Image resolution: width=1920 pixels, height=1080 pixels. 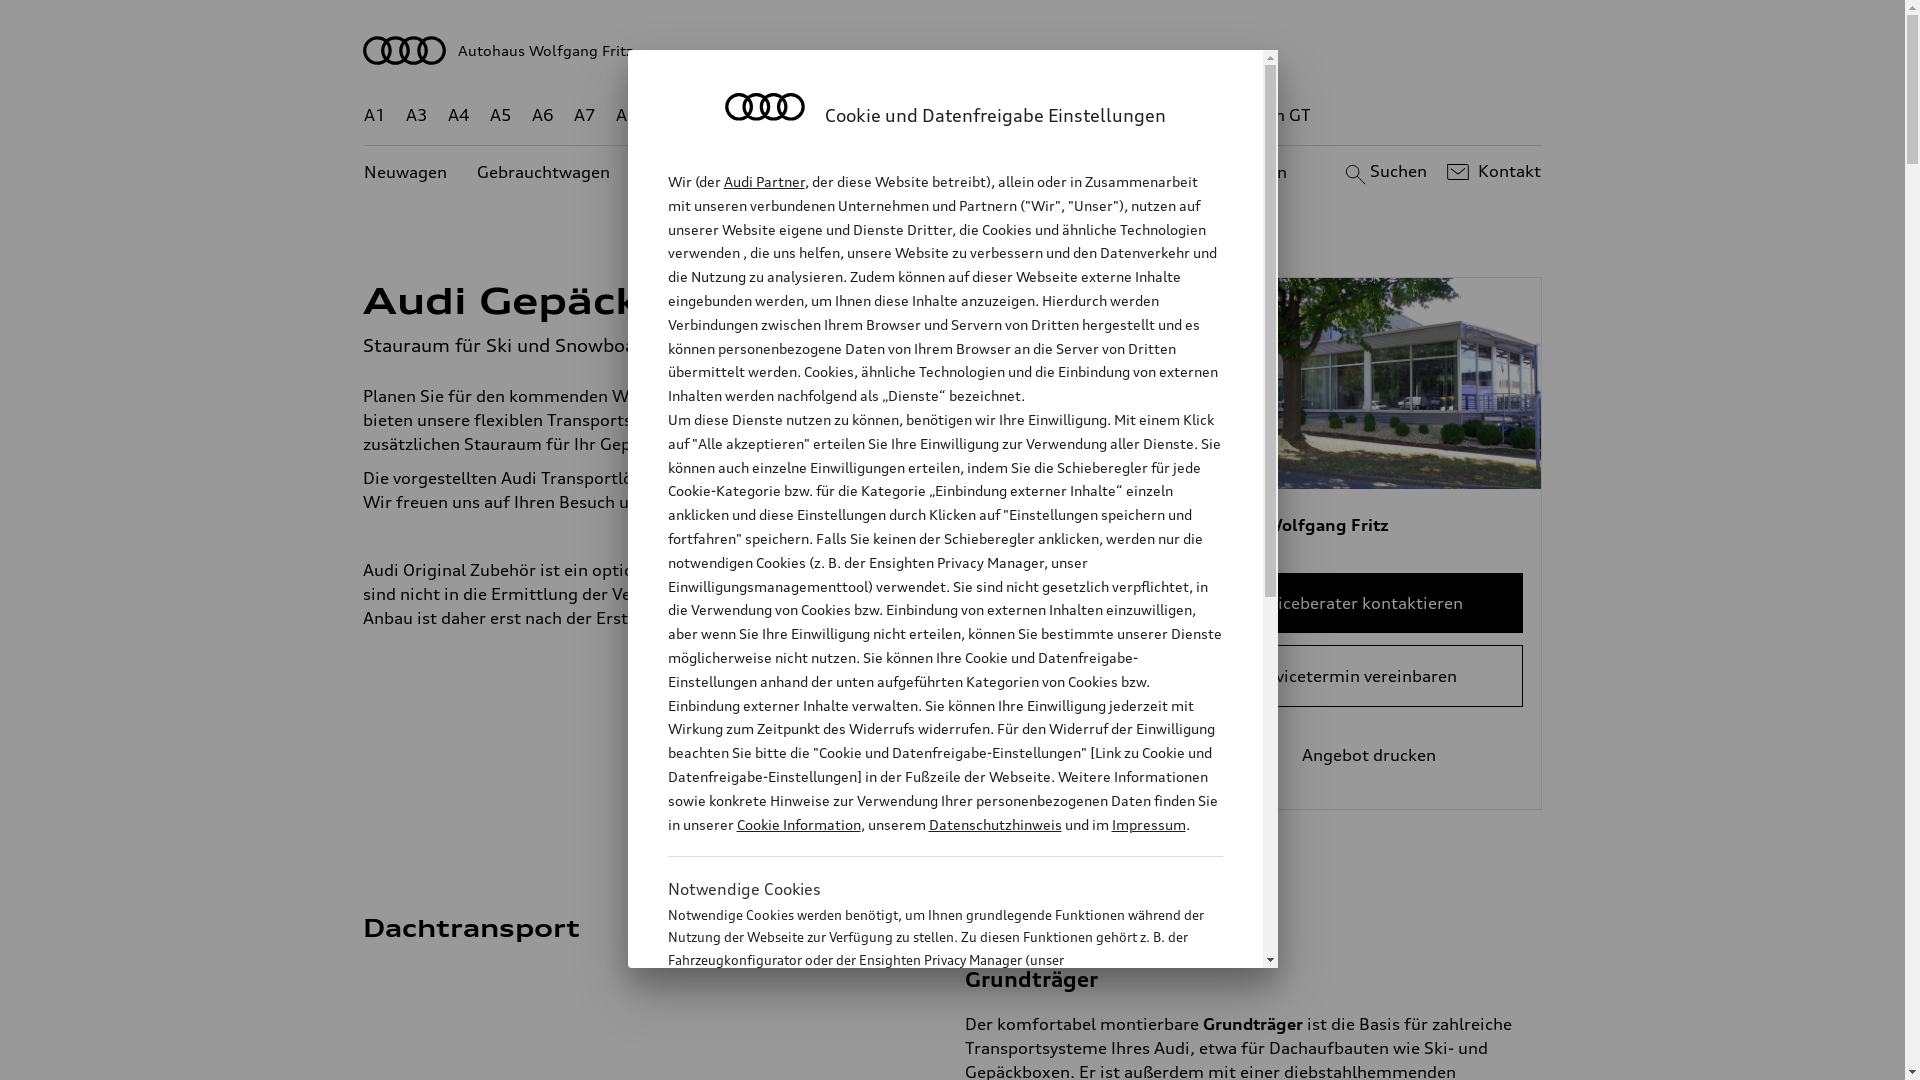 I want to click on Impressum, so click(x=1149, y=824).